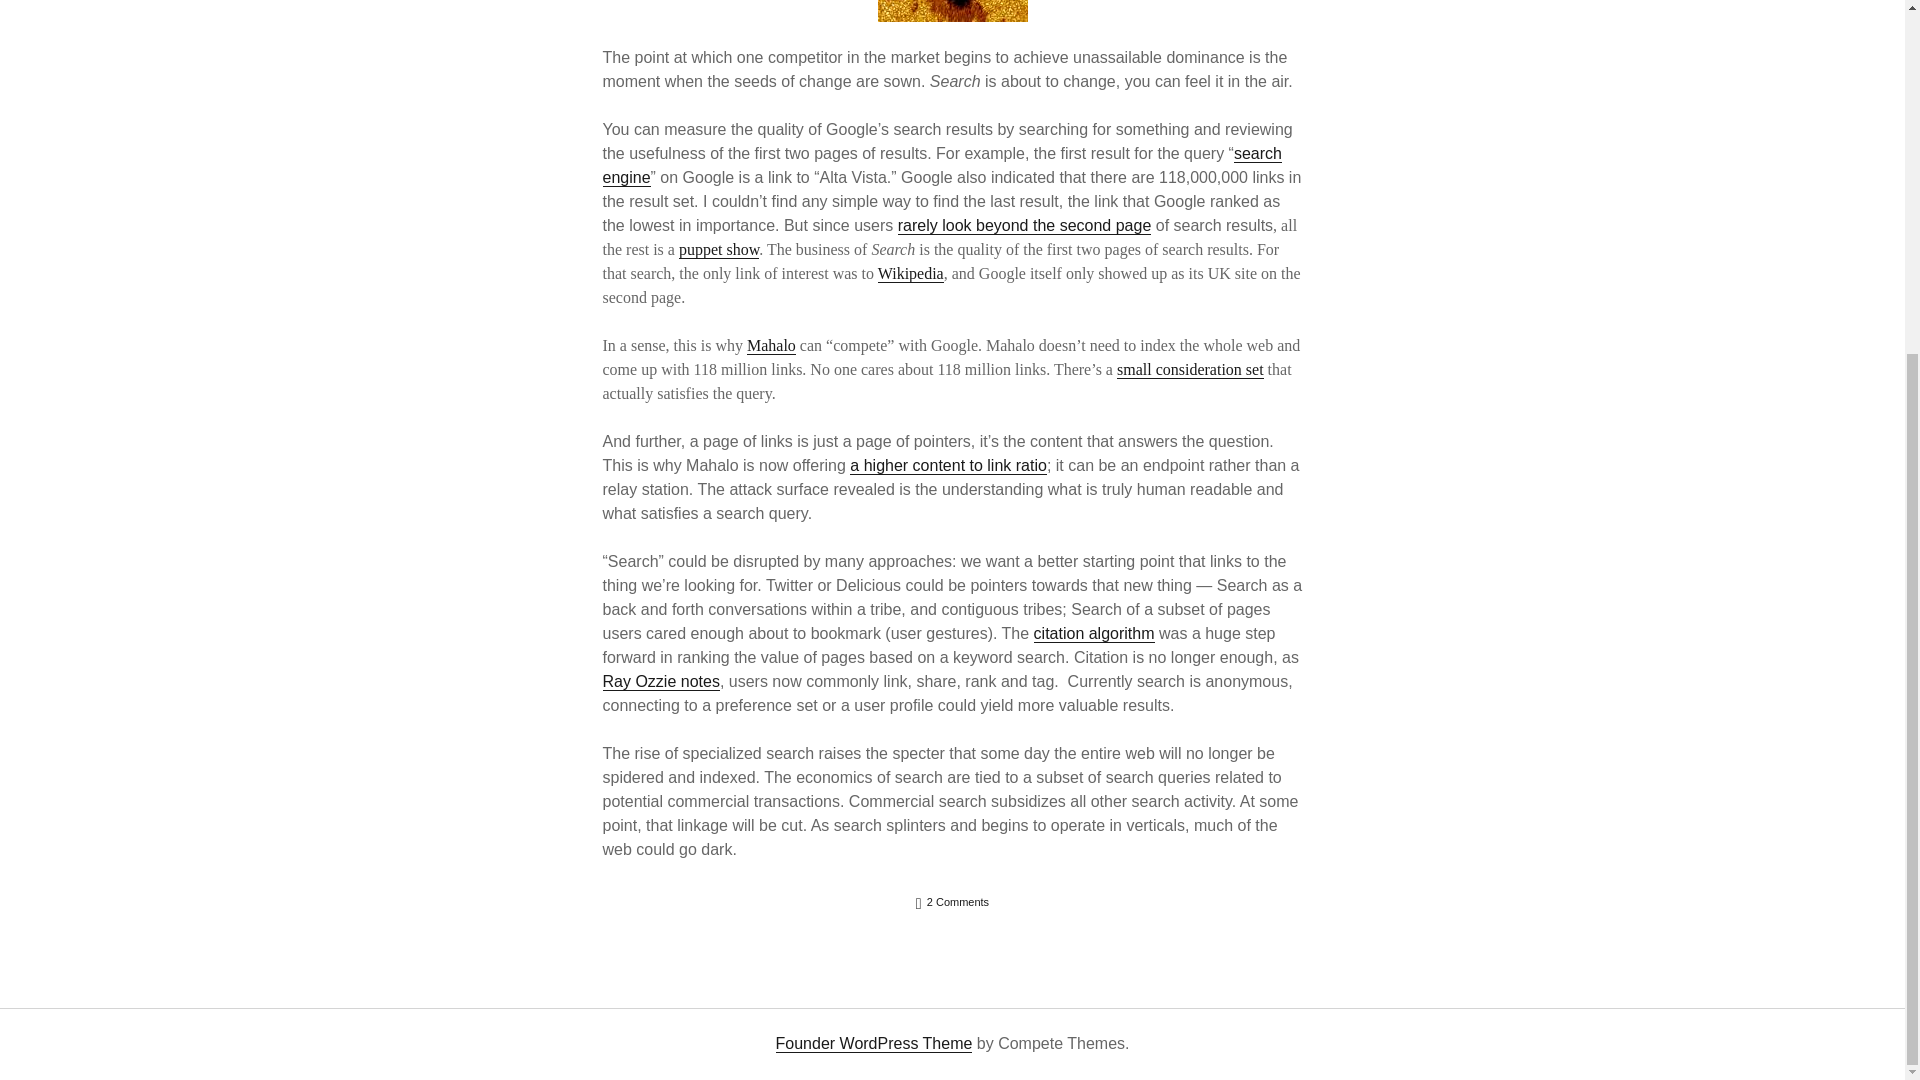  I want to click on sunspots, so click(952, 10).